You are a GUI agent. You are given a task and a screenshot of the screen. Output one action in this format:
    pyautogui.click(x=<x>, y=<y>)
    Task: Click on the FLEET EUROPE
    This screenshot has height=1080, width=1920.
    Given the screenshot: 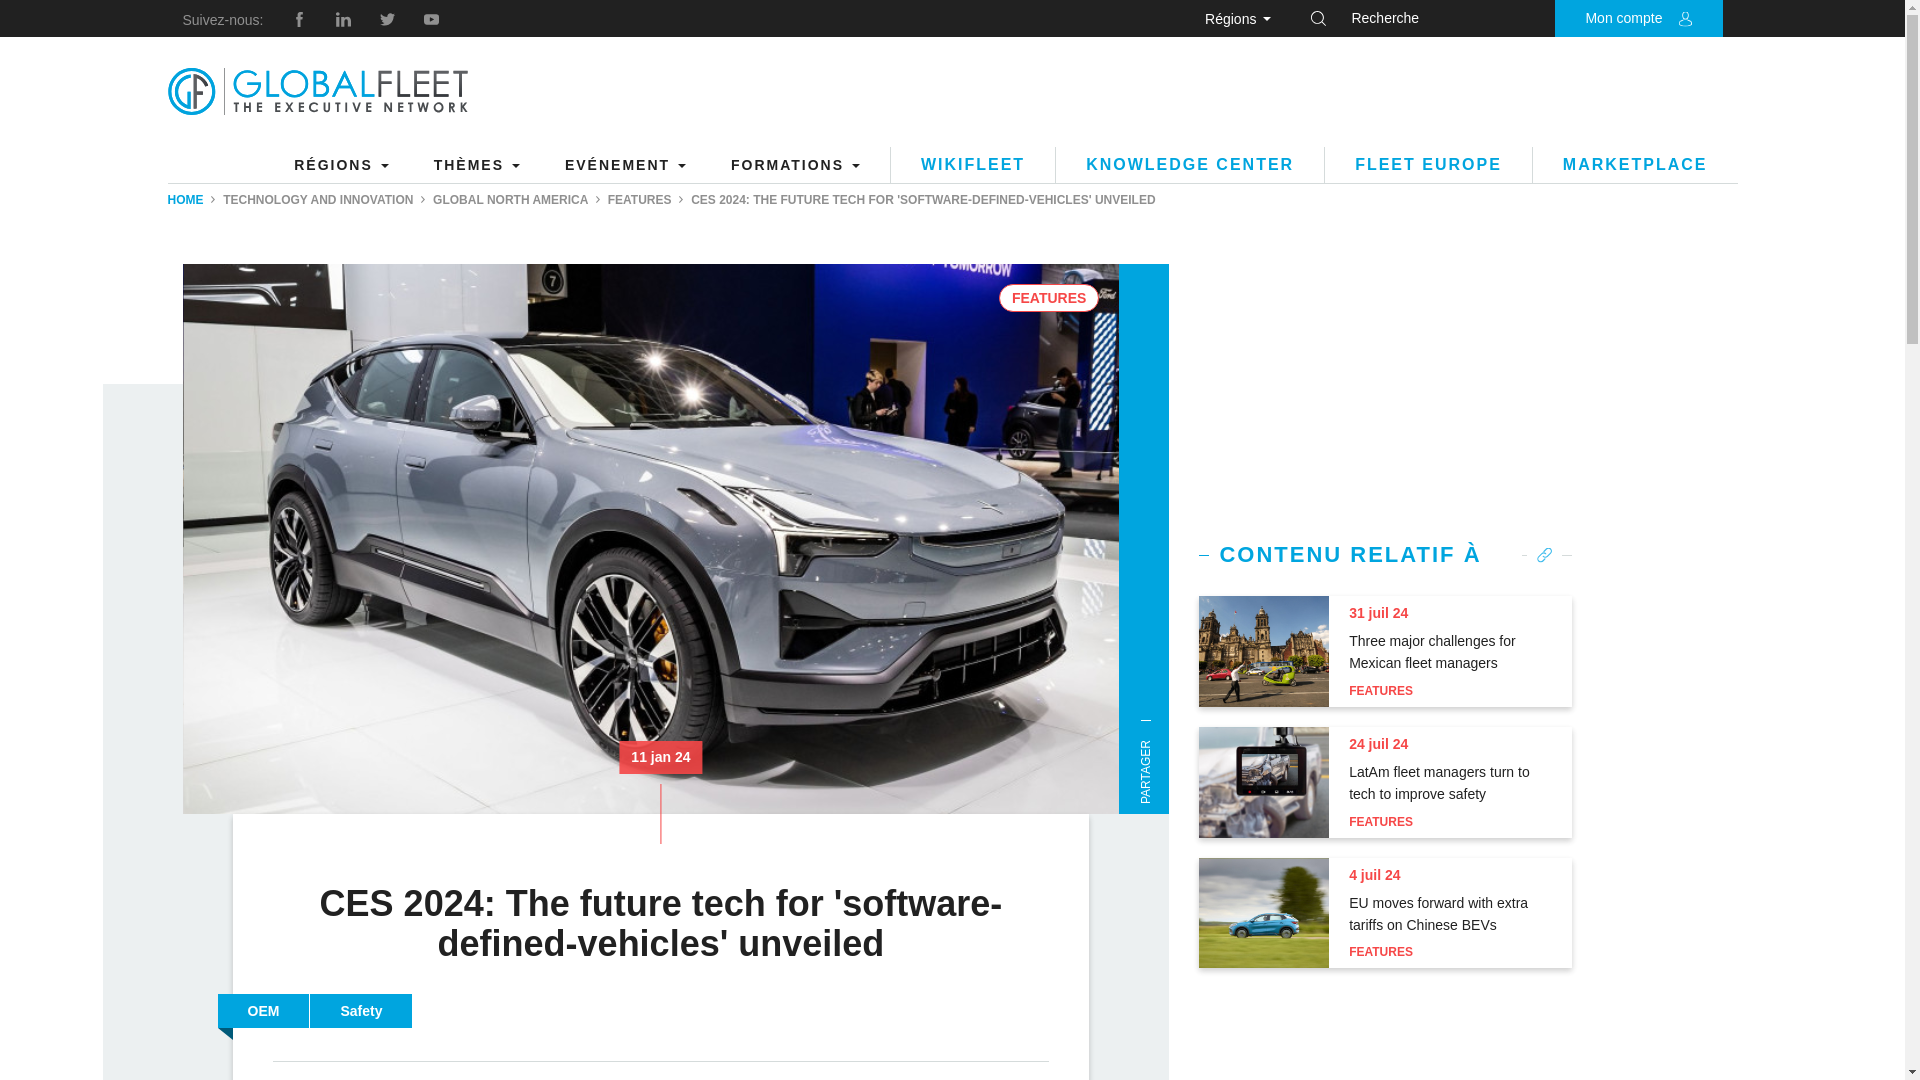 What is the action you would take?
    pyautogui.click(x=1428, y=164)
    